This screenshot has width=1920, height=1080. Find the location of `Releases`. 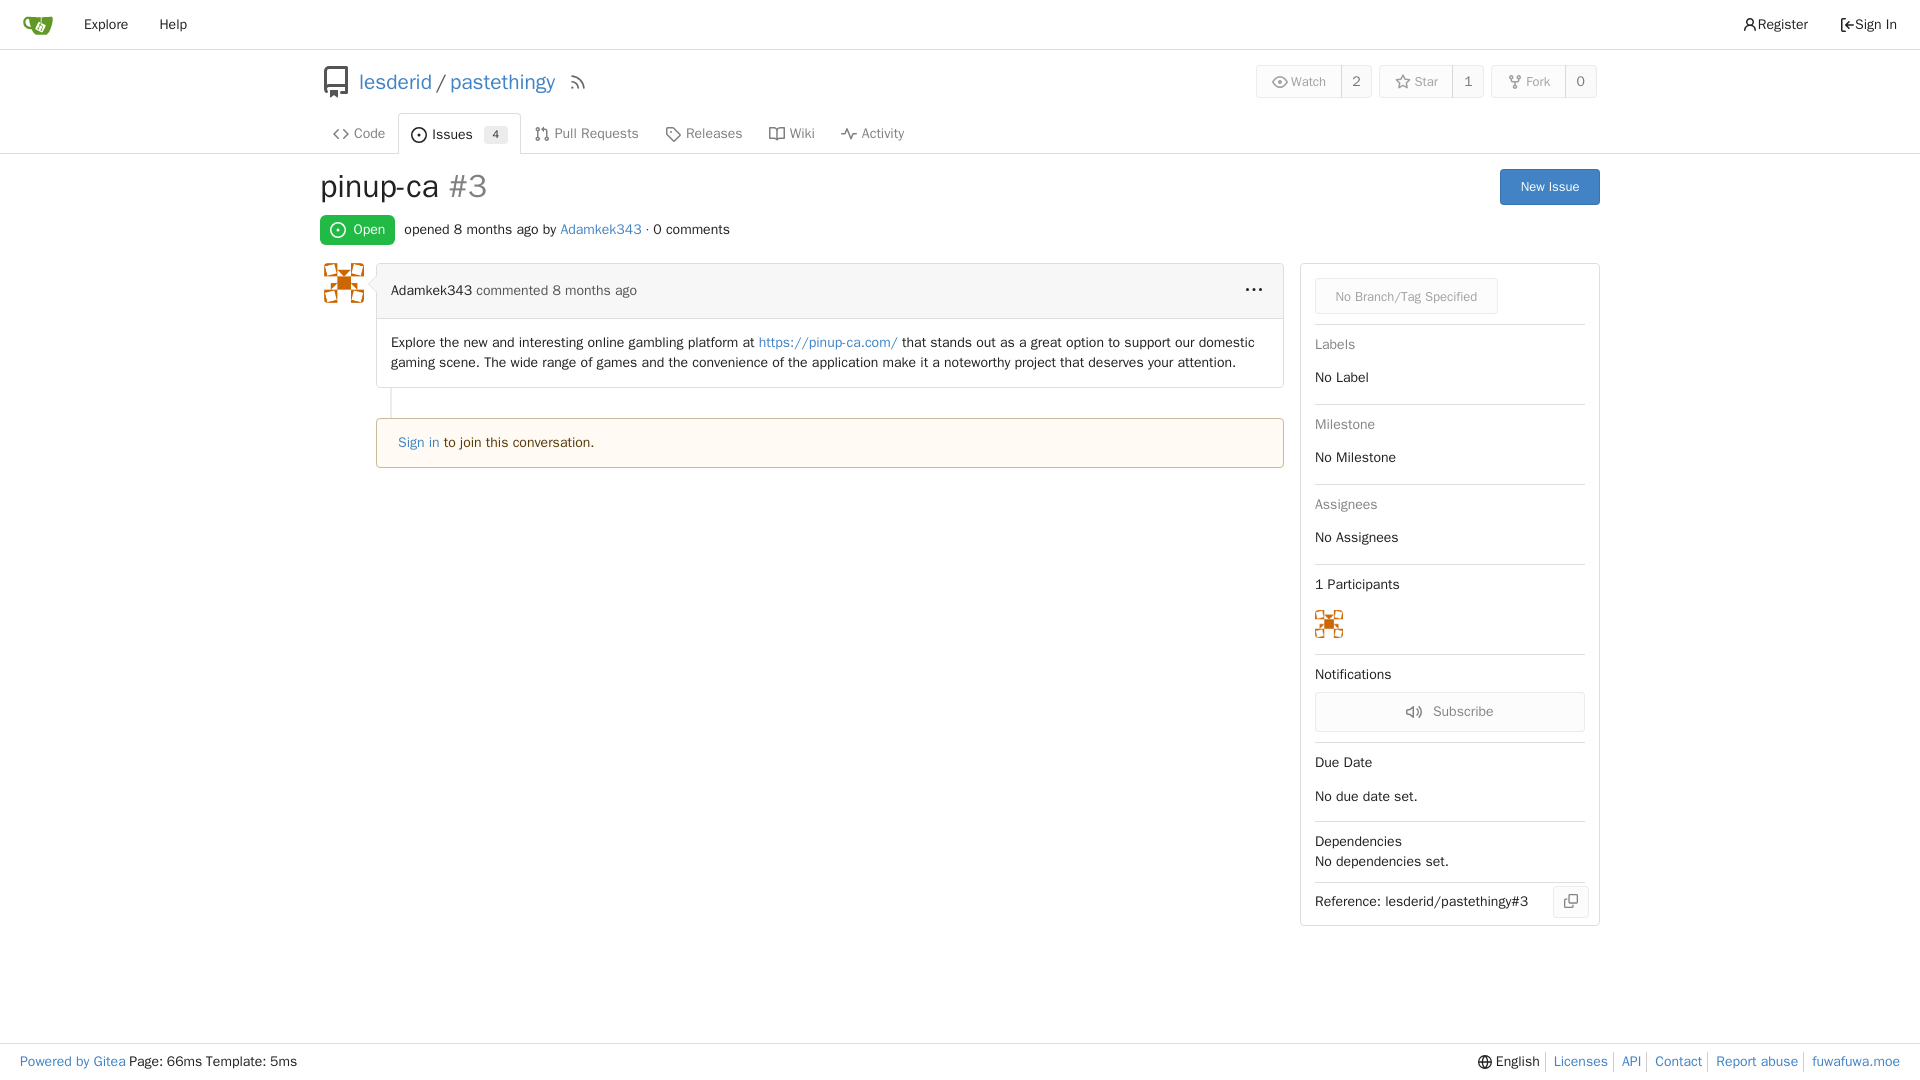

Releases is located at coordinates (704, 133).